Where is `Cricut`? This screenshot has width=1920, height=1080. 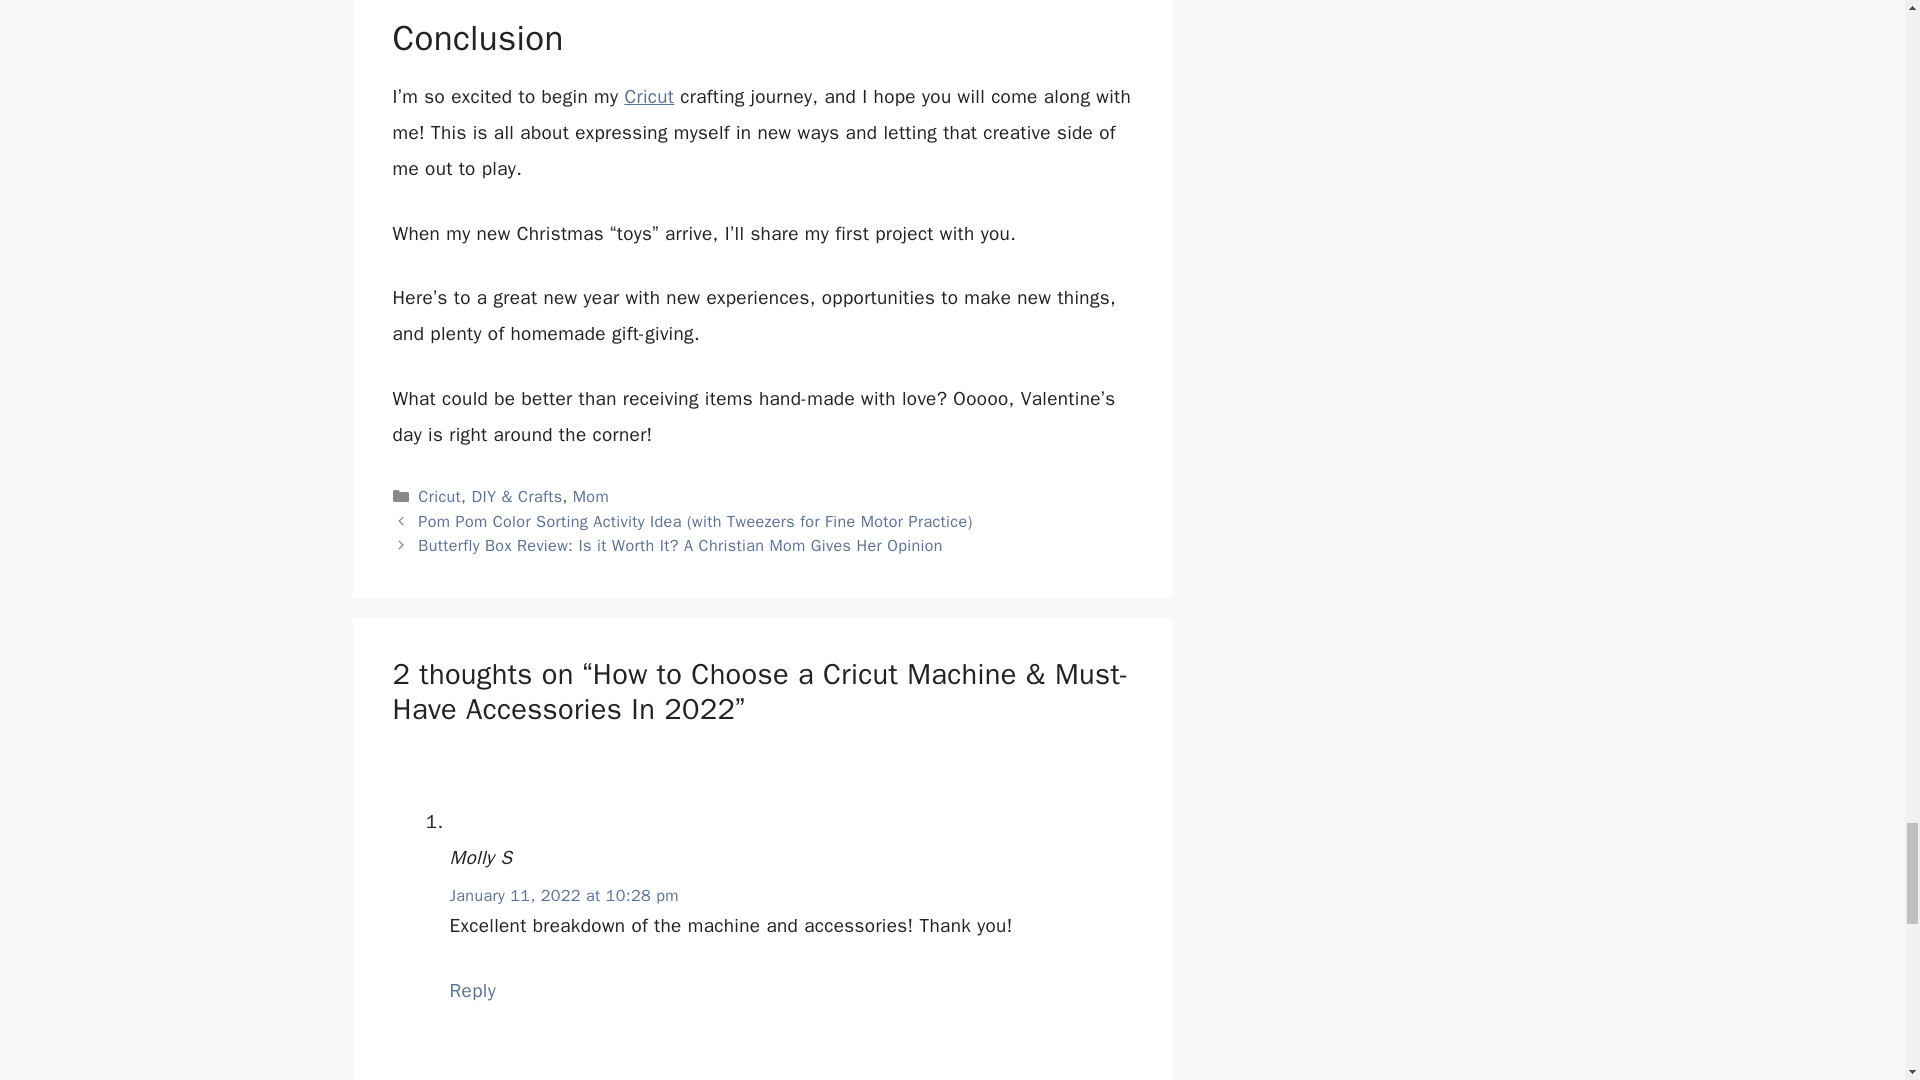 Cricut is located at coordinates (648, 97).